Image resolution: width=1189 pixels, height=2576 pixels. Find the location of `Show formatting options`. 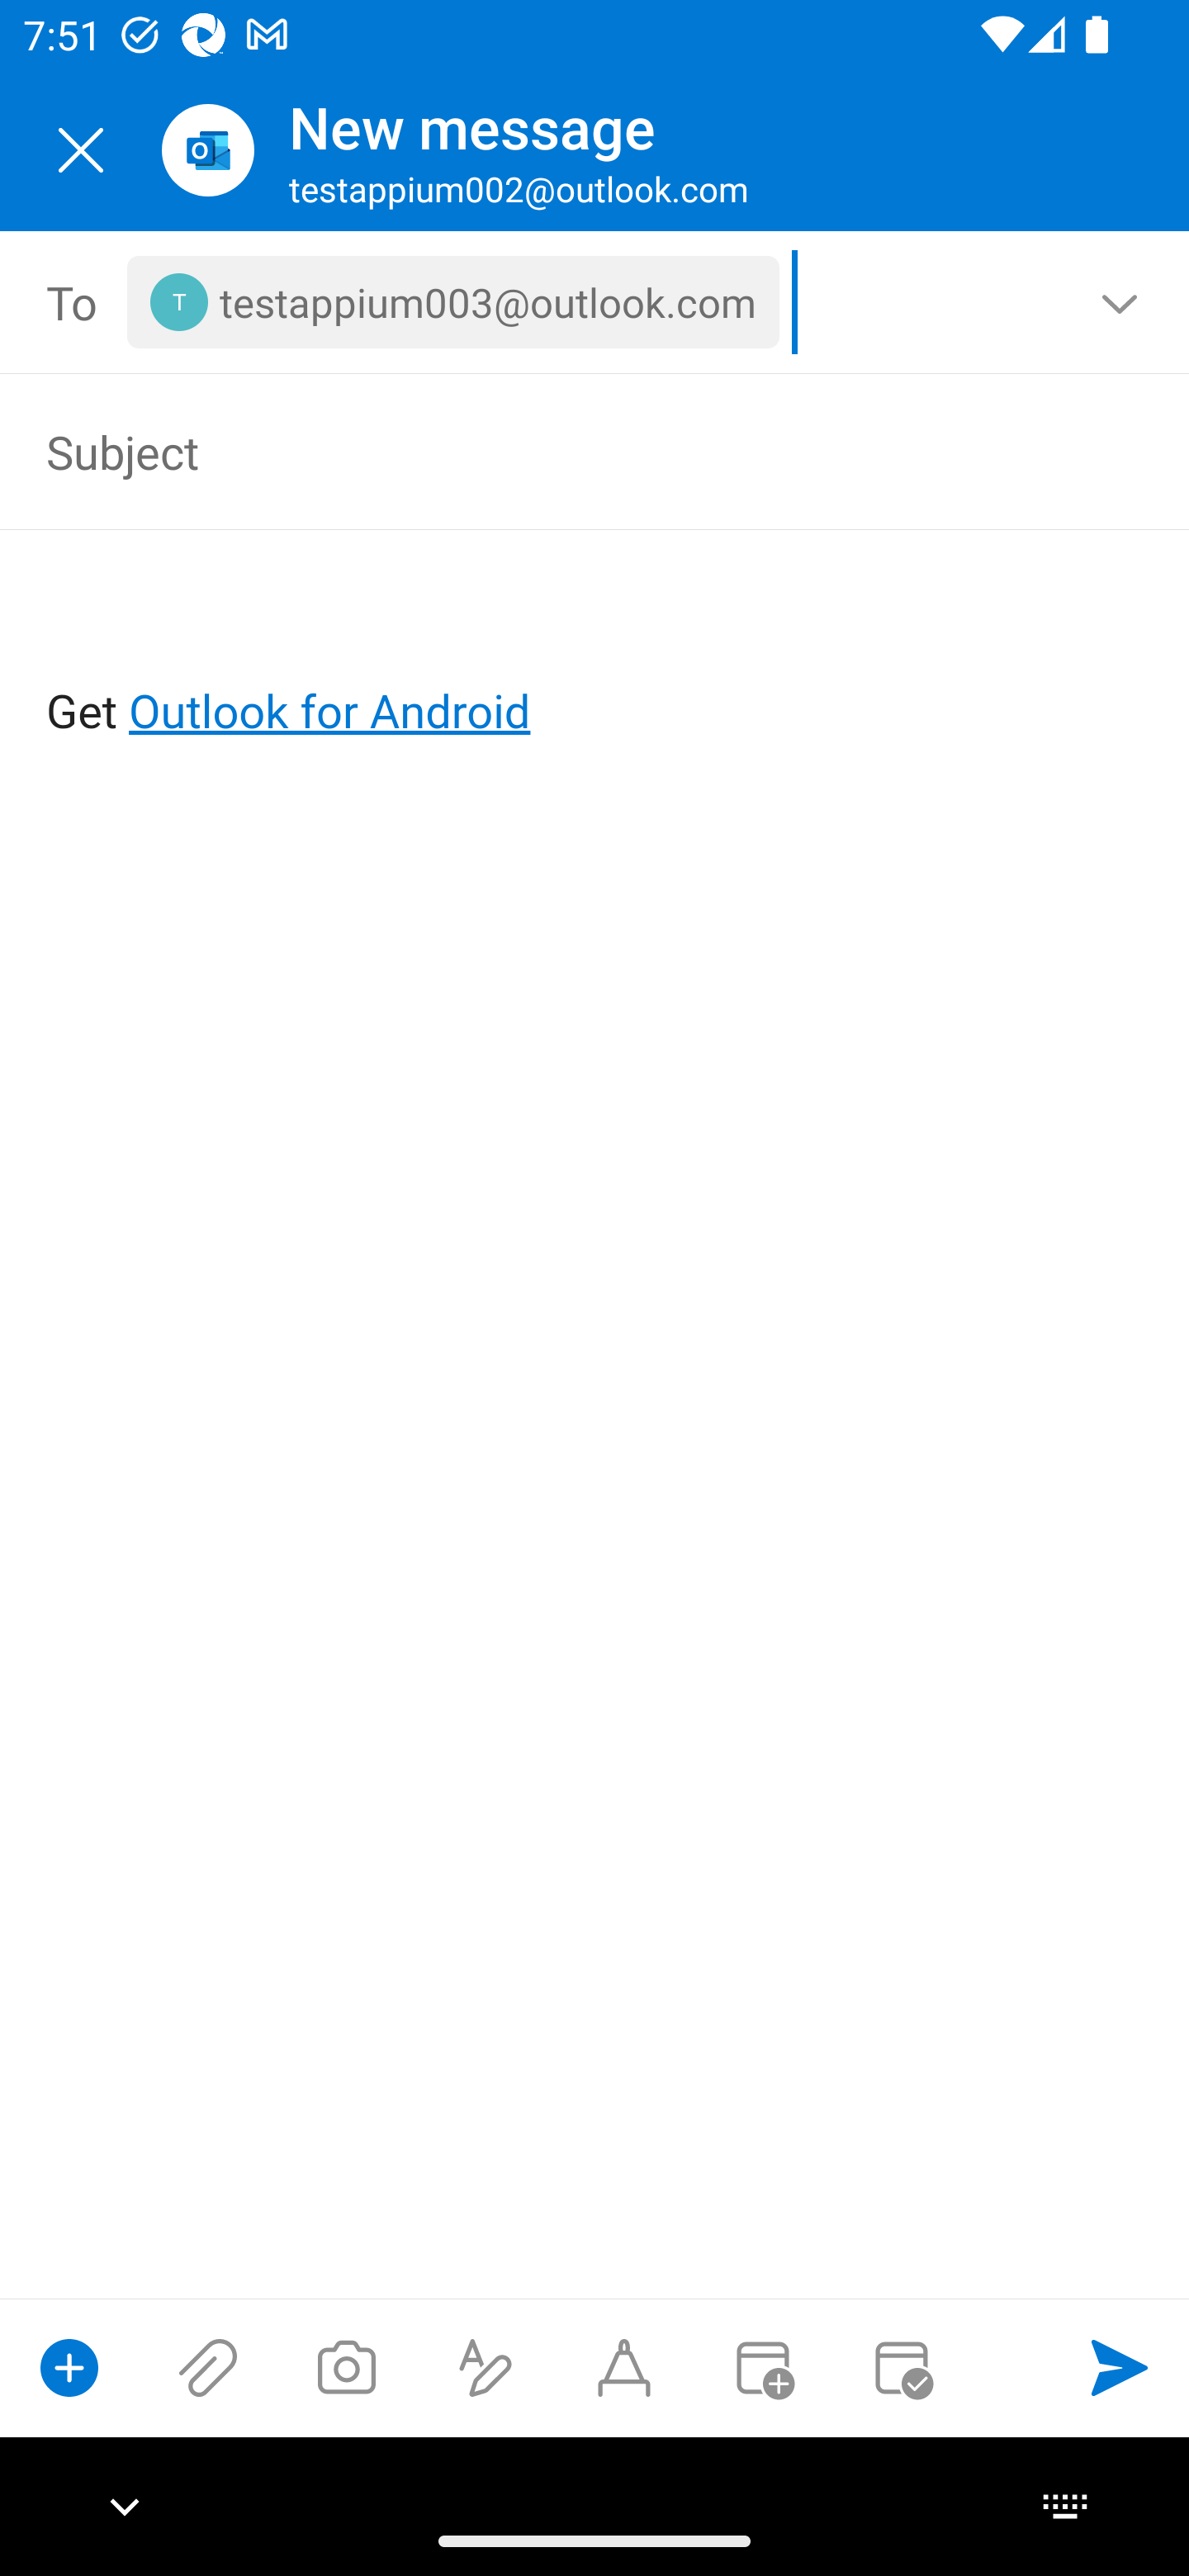

Show formatting options is located at coordinates (486, 2367).